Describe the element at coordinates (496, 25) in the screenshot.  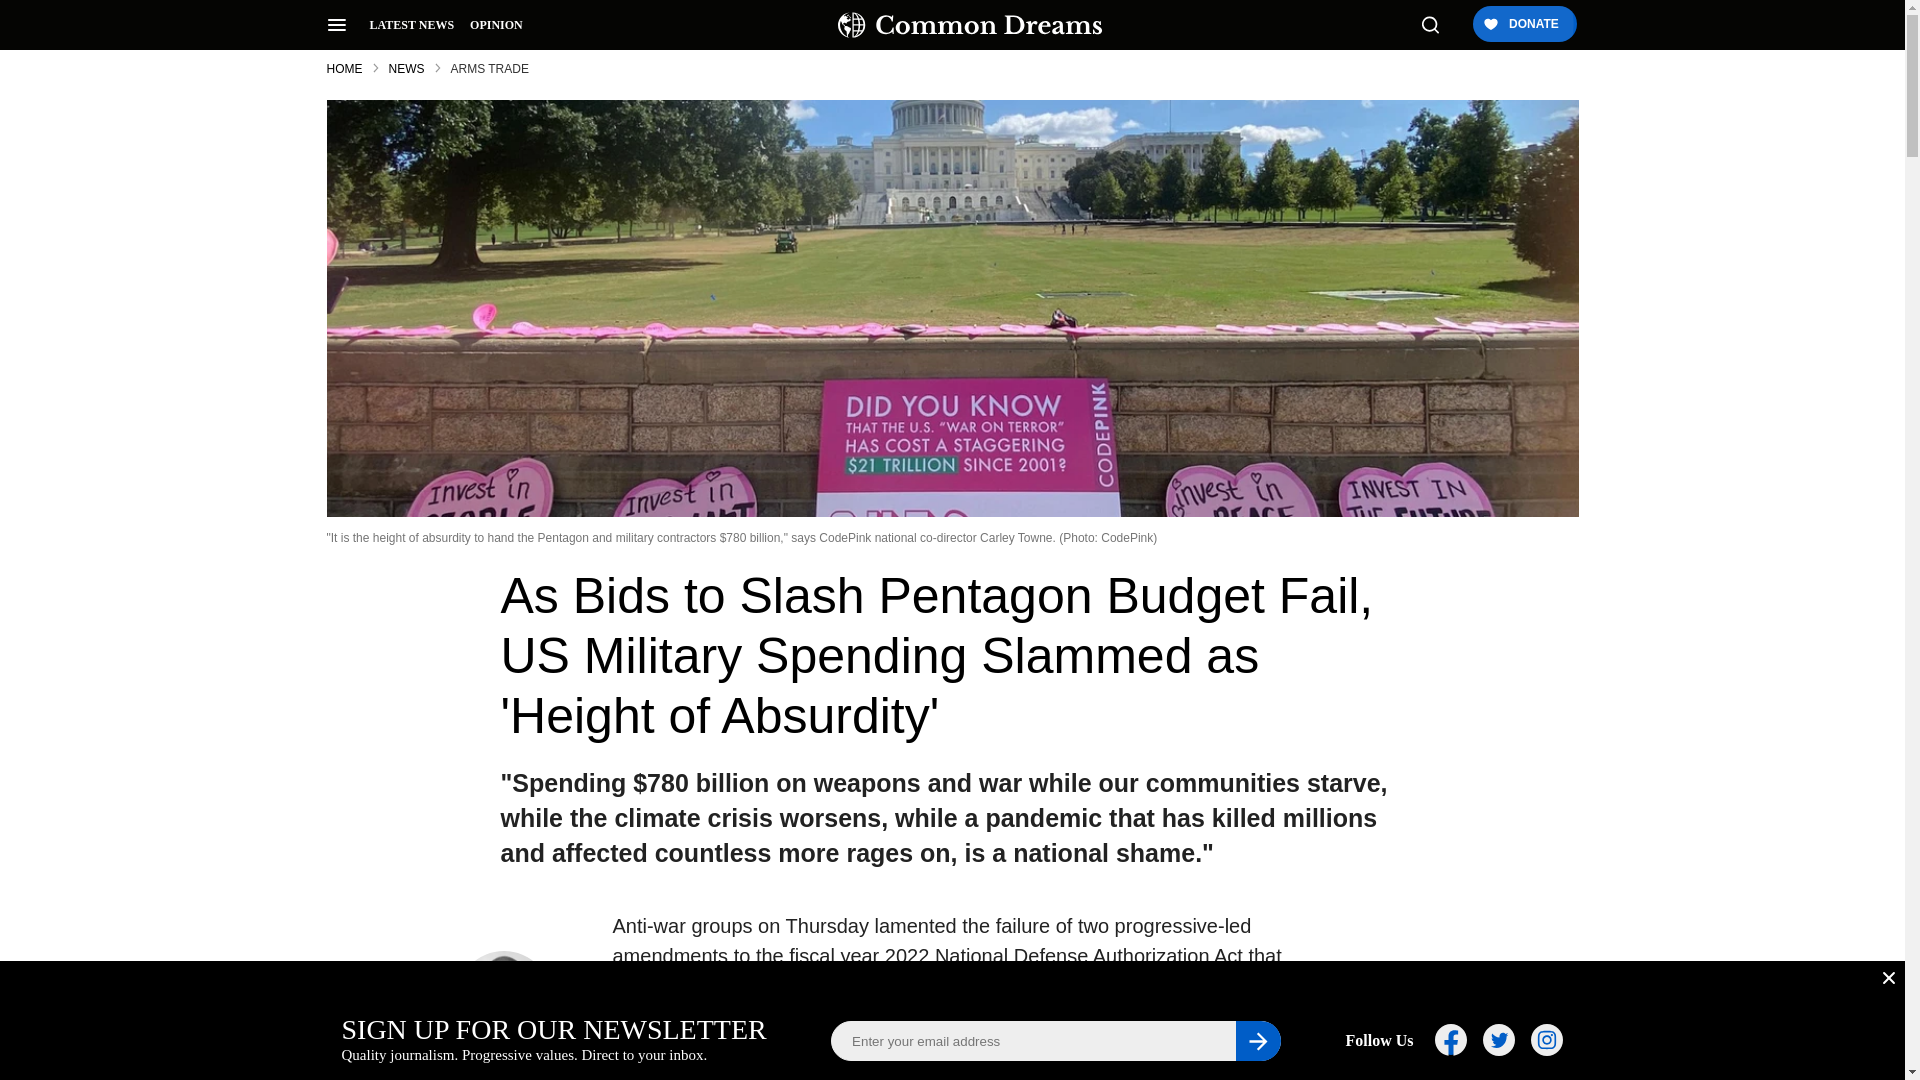
I see `OPINION` at that location.